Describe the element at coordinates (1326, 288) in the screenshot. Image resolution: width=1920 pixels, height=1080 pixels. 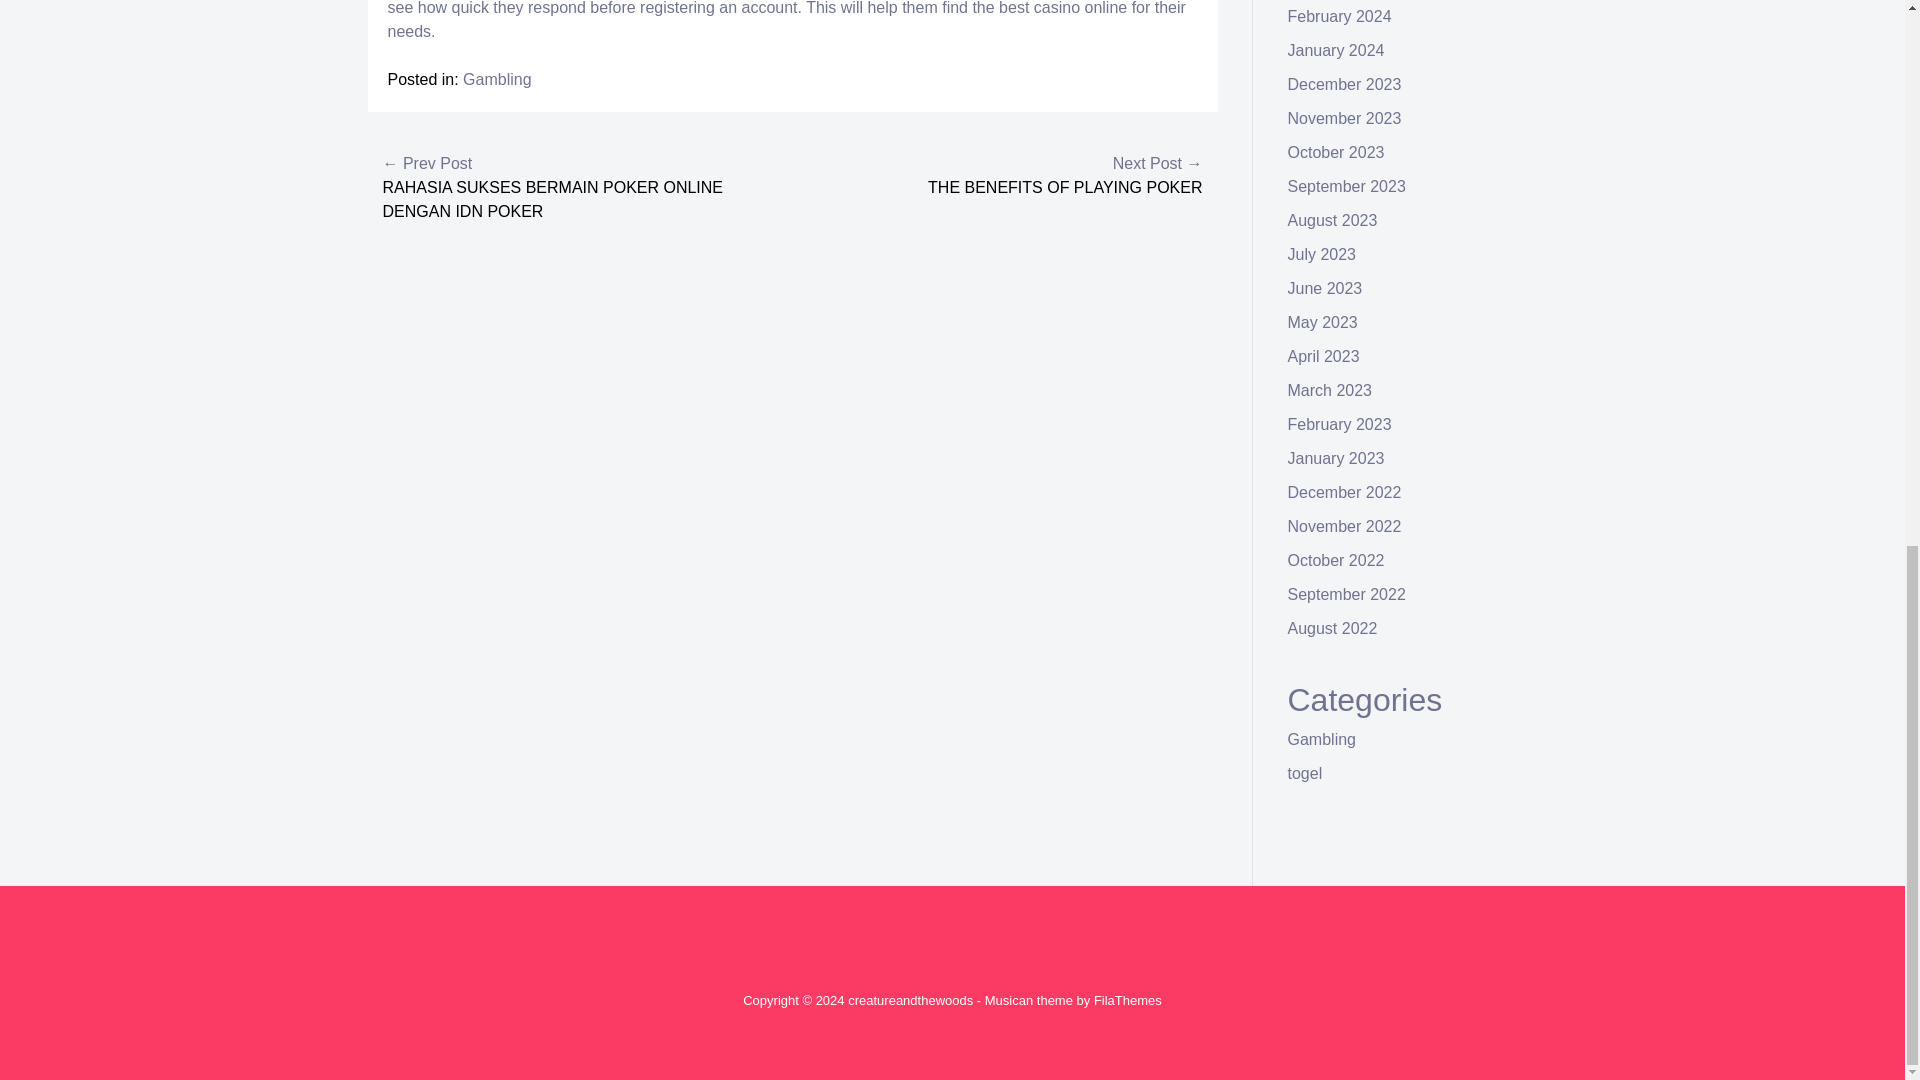
I see `June 2023` at that location.